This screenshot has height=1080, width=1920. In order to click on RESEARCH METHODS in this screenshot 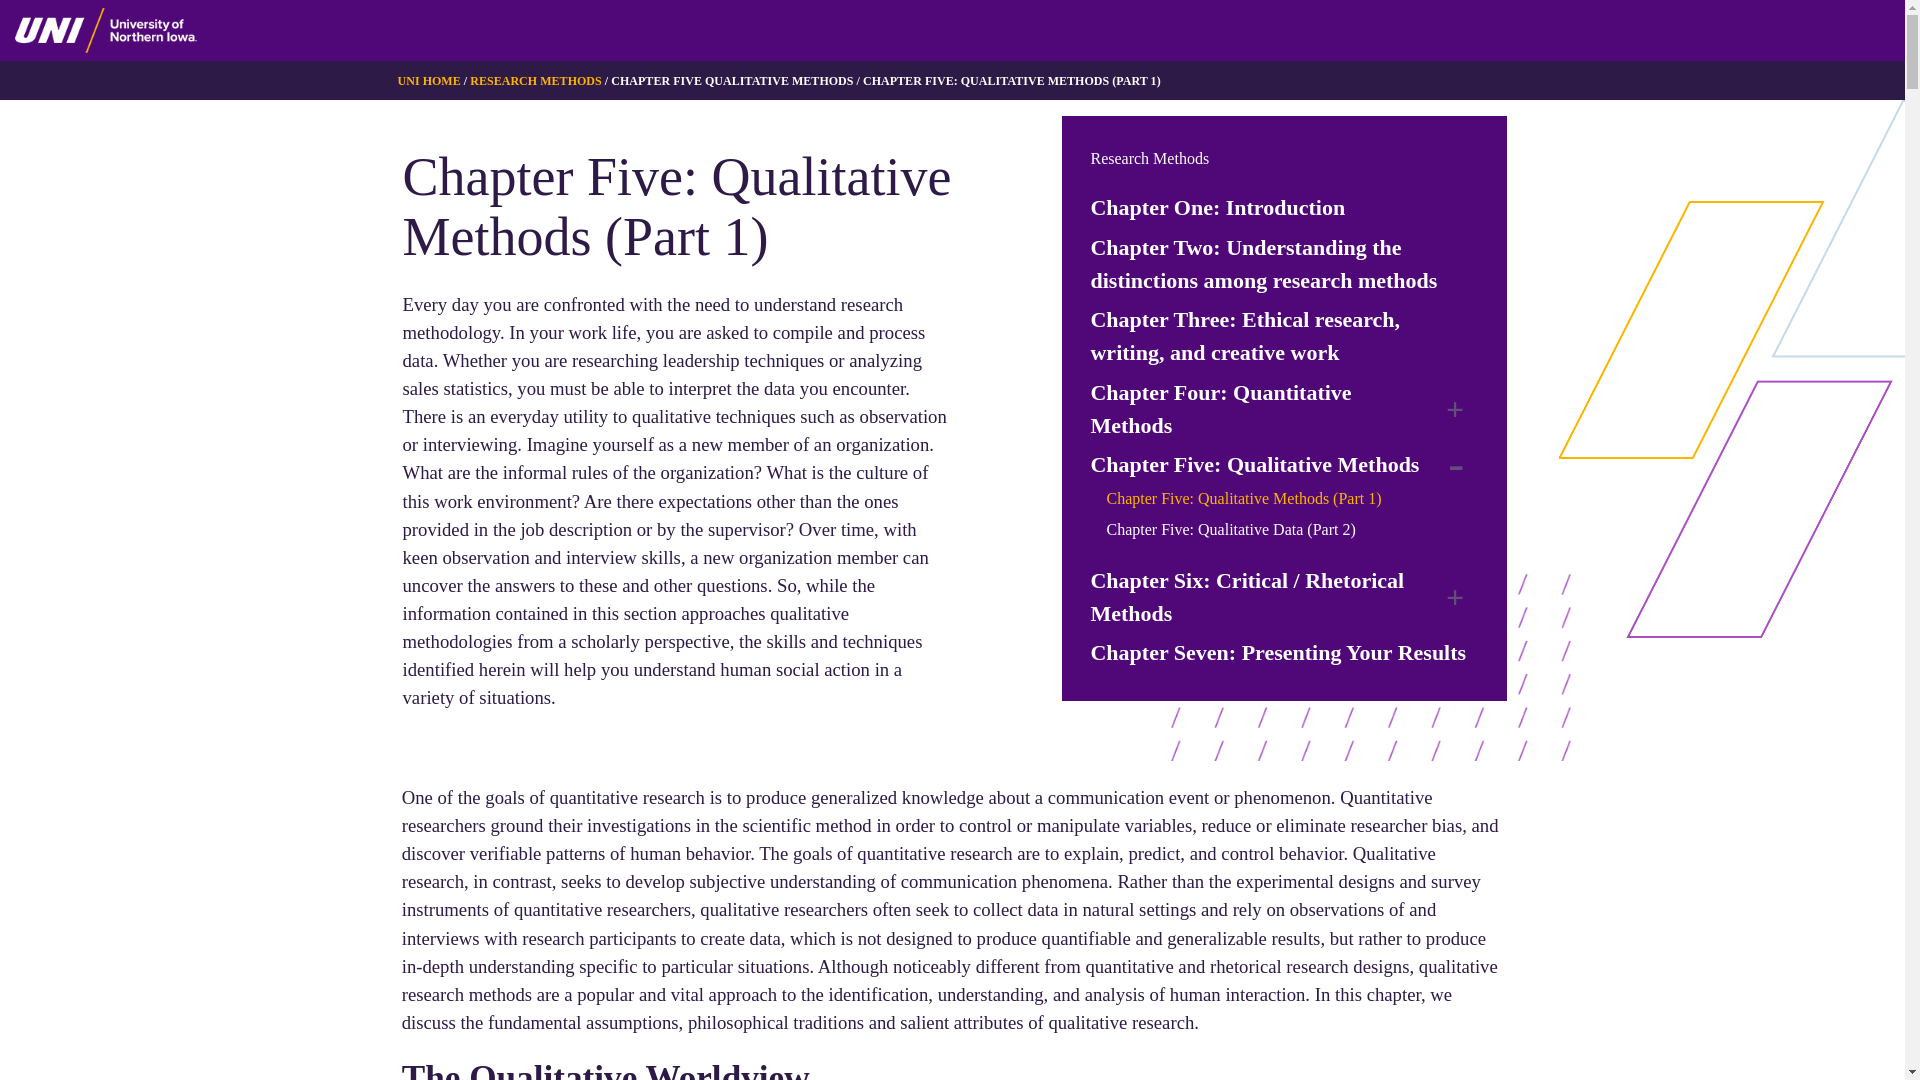, I will do `click(536, 80)`.